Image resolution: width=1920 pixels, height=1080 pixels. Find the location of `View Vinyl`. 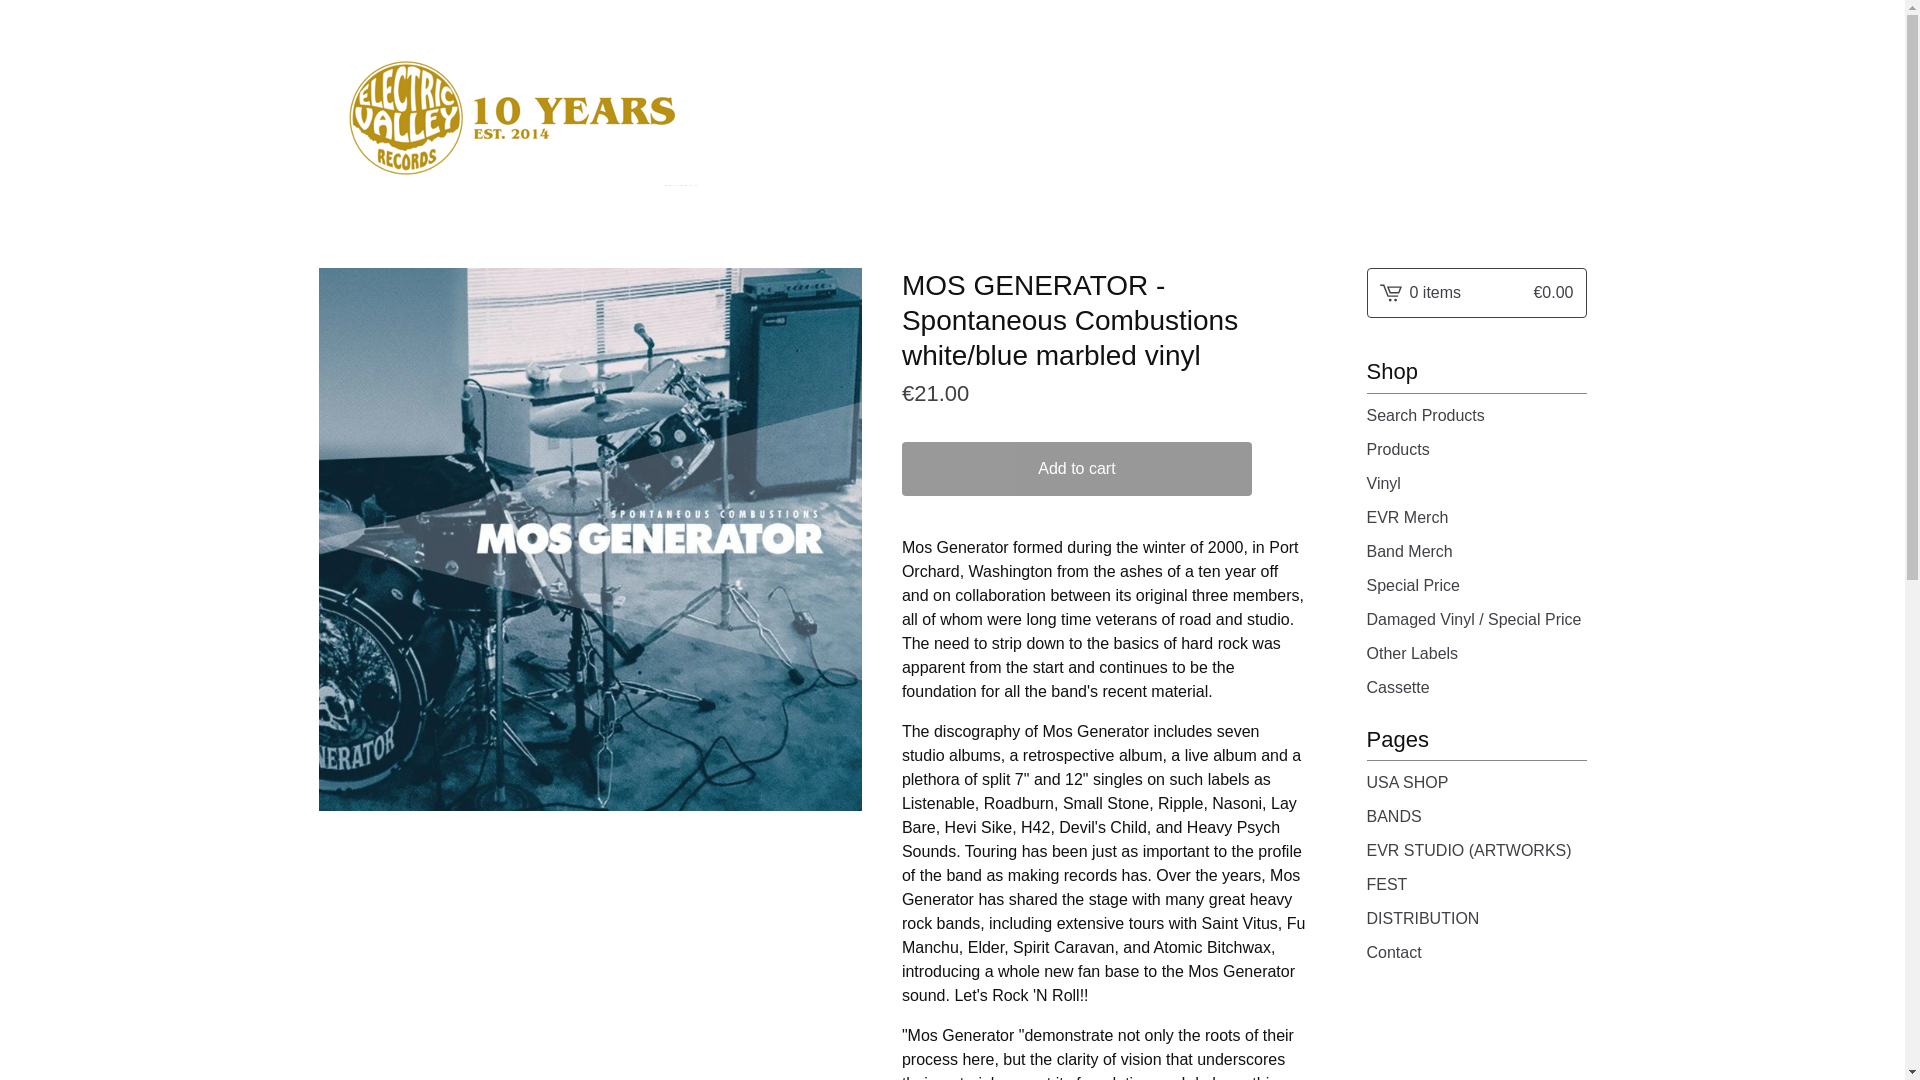

View Vinyl is located at coordinates (1475, 483).